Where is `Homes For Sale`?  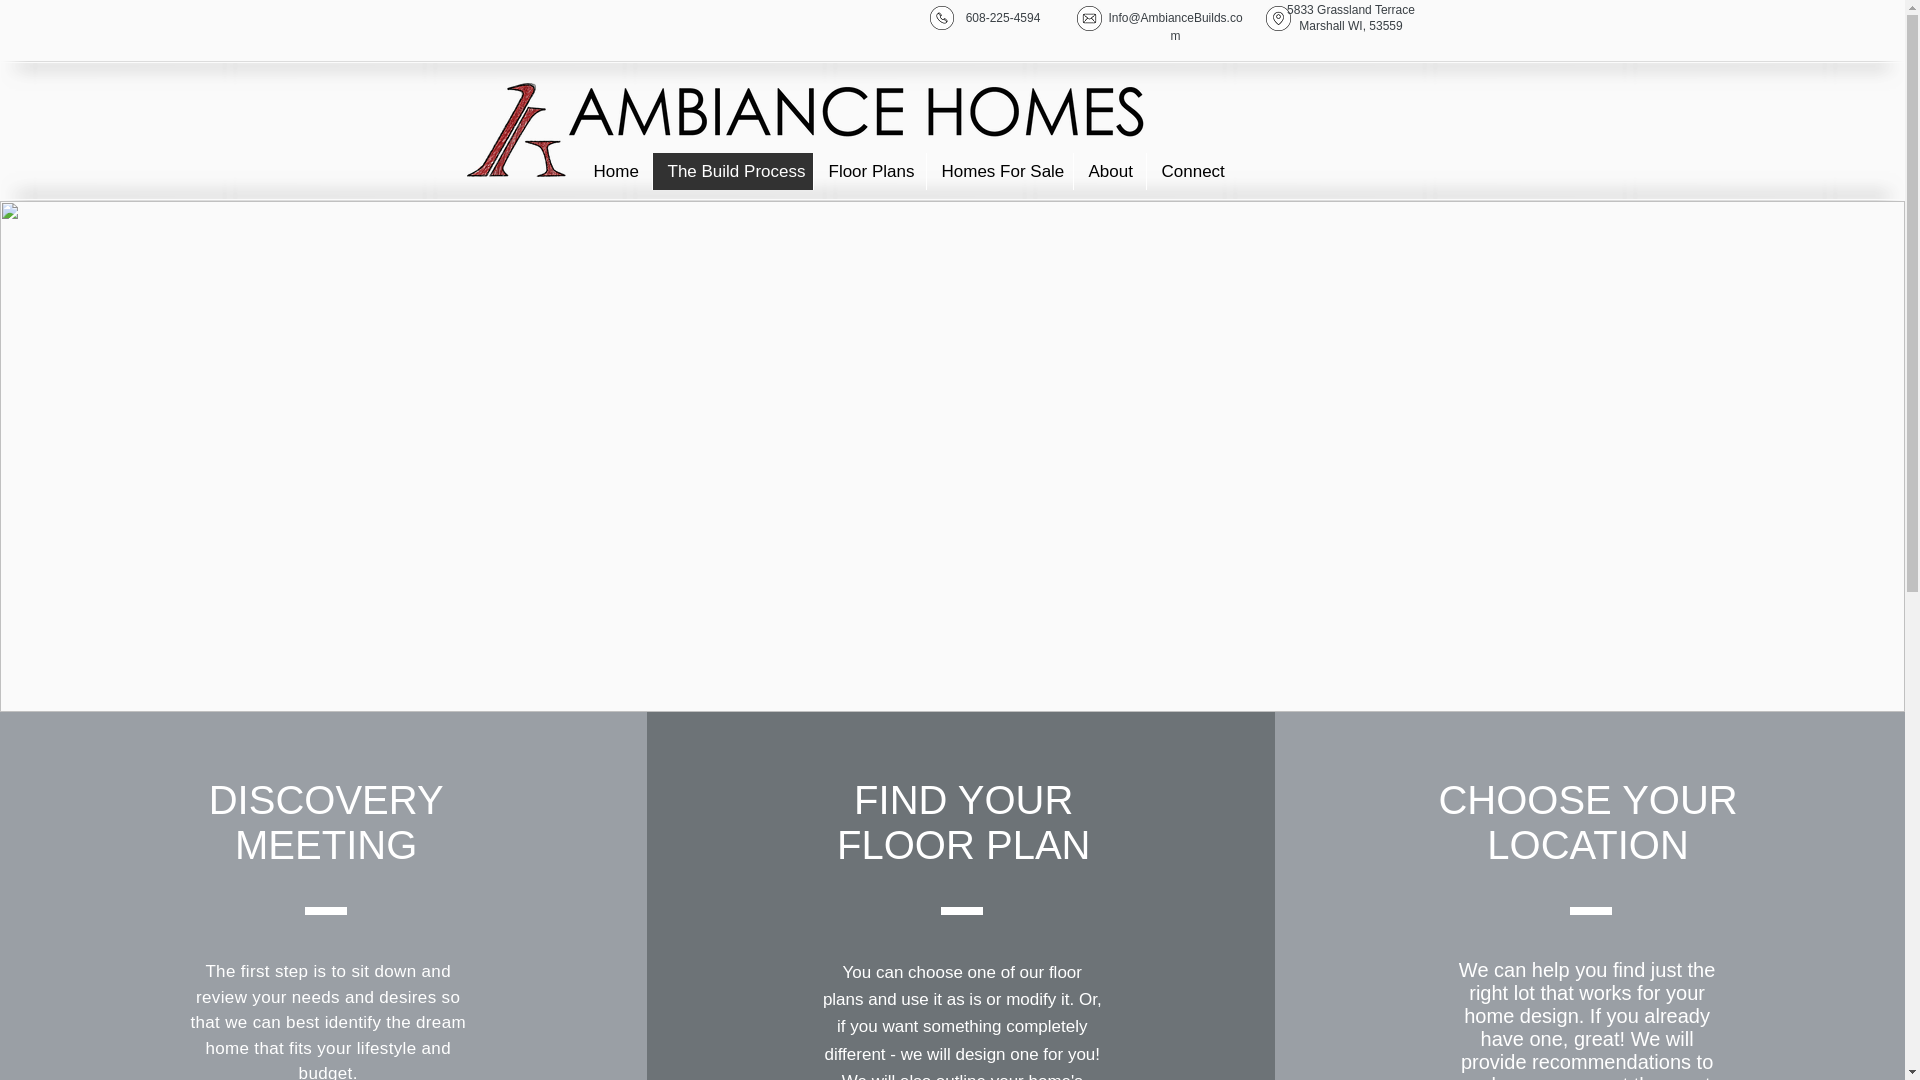 Homes For Sale is located at coordinates (999, 172).